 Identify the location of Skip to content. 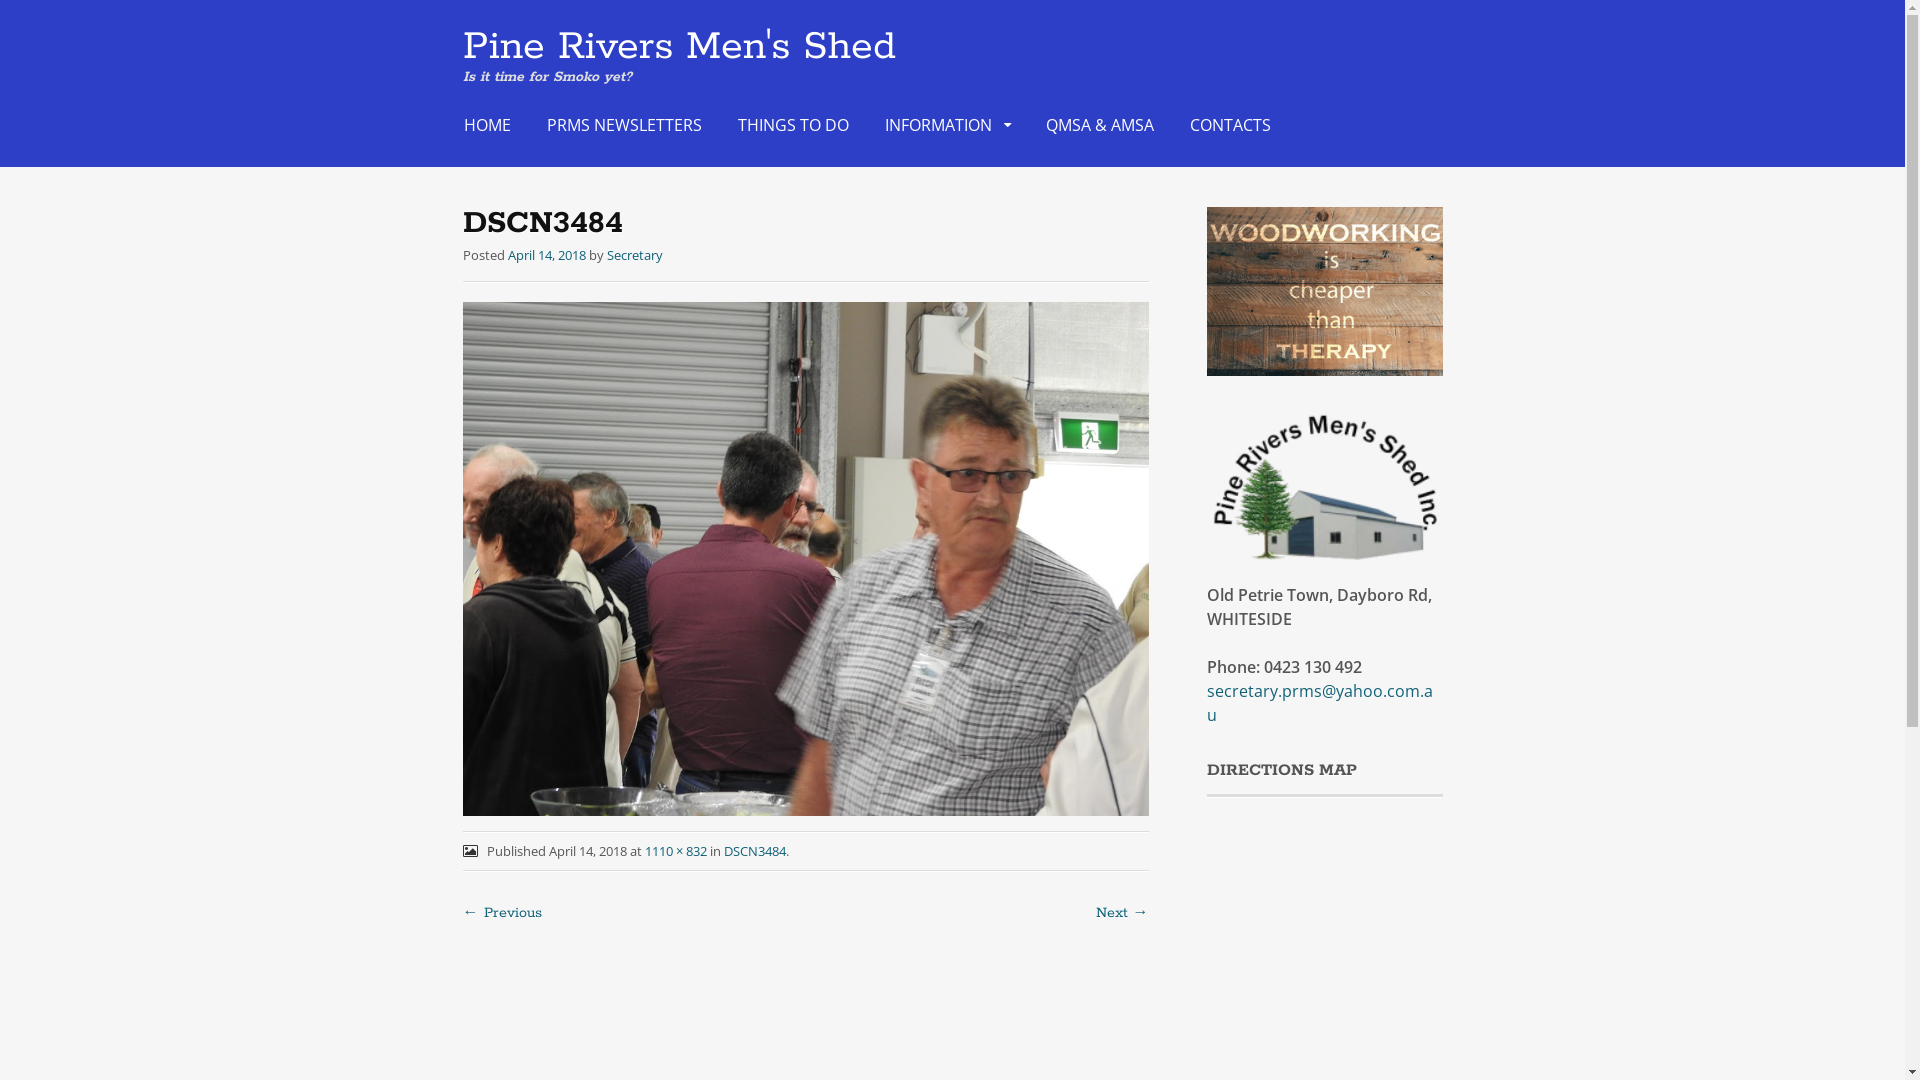
(464, 113).